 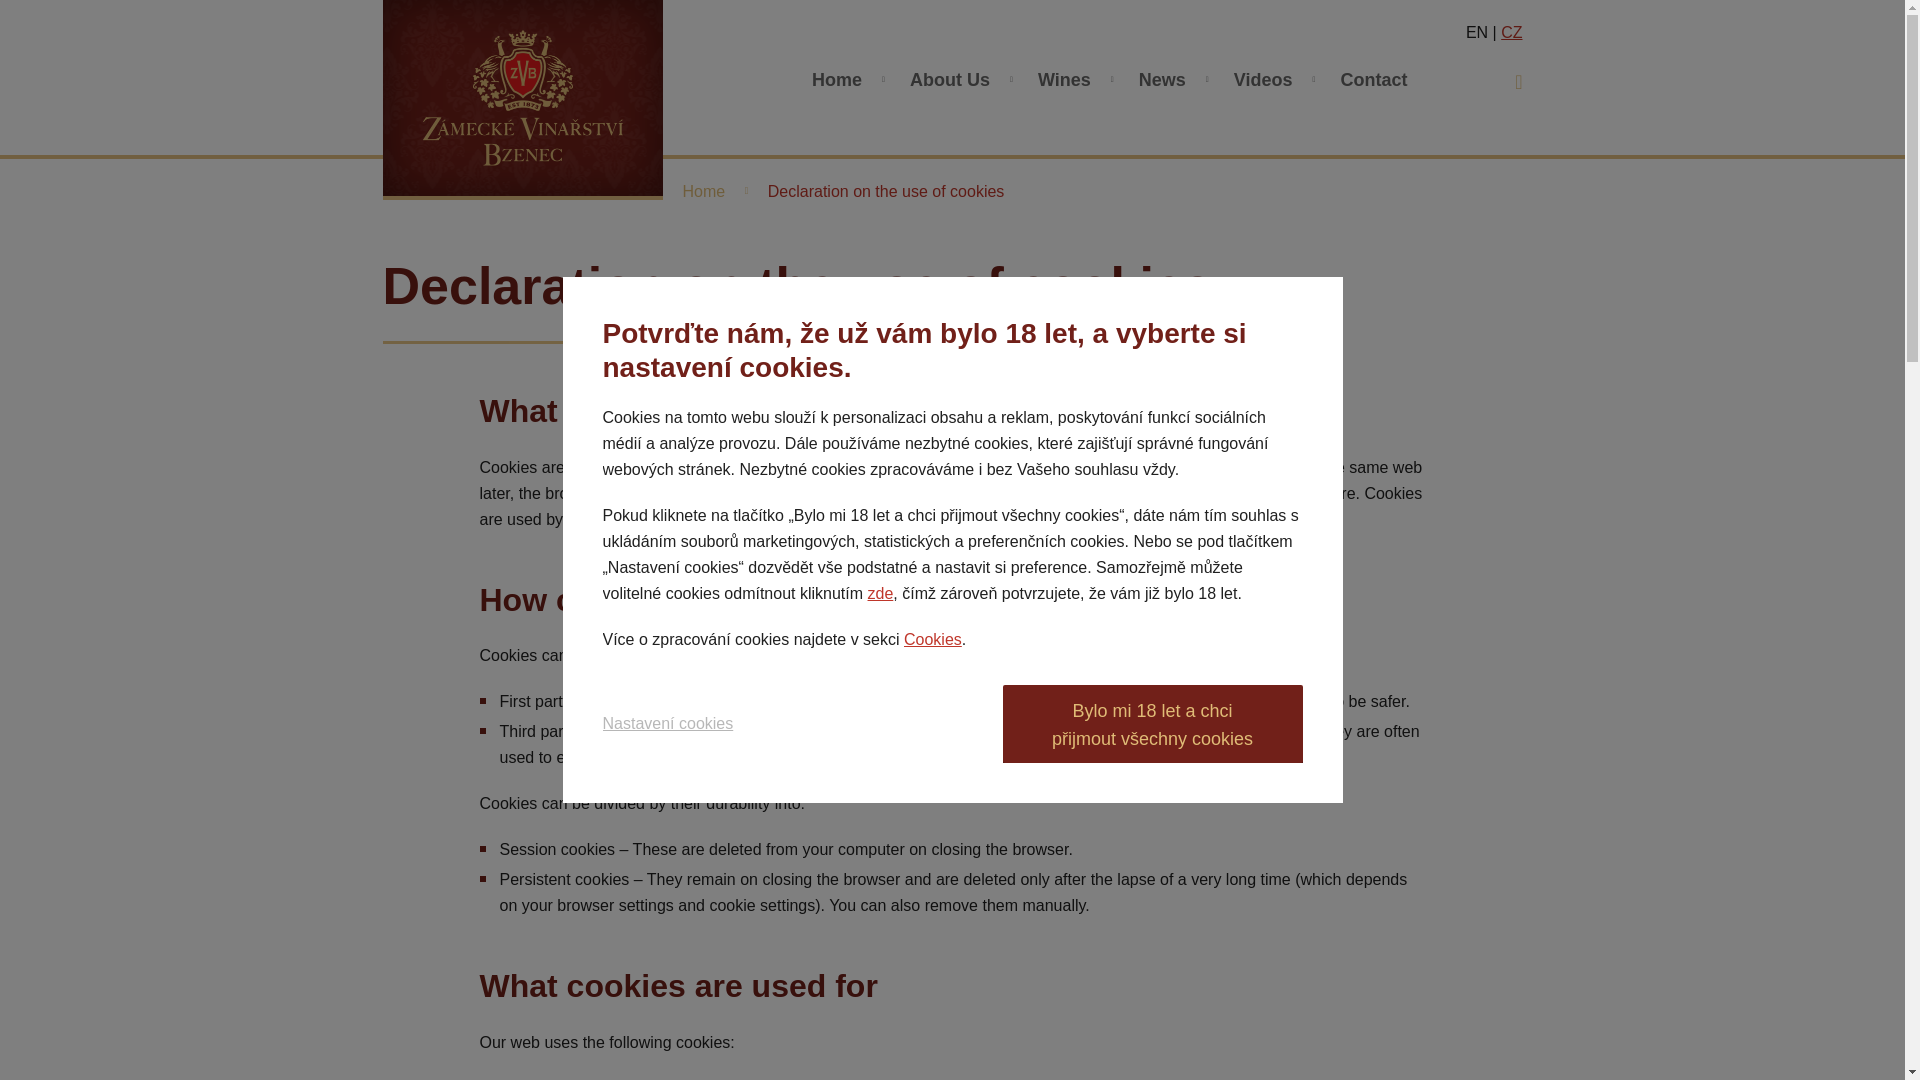 I want to click on Cookies, so click(x=932, y=639).